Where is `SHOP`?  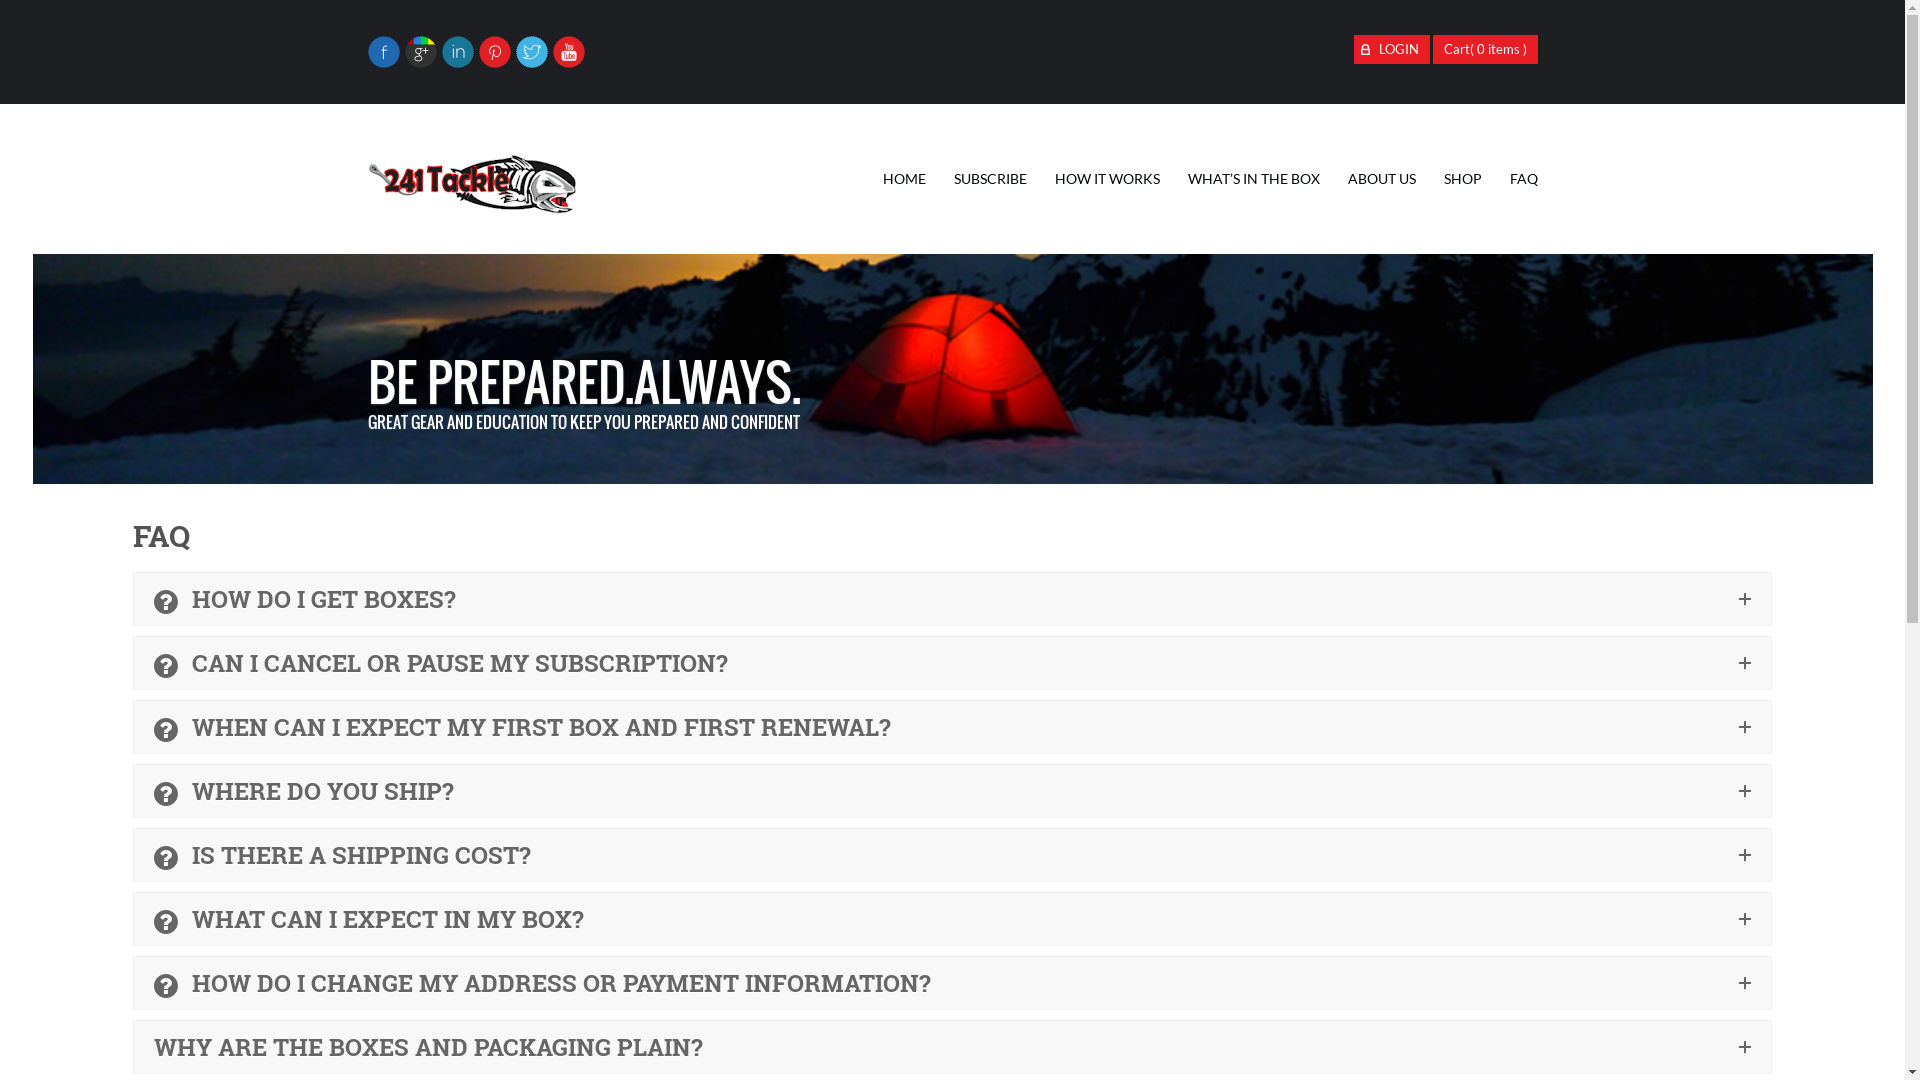
SHOP is located at coordinates (1463, 179).